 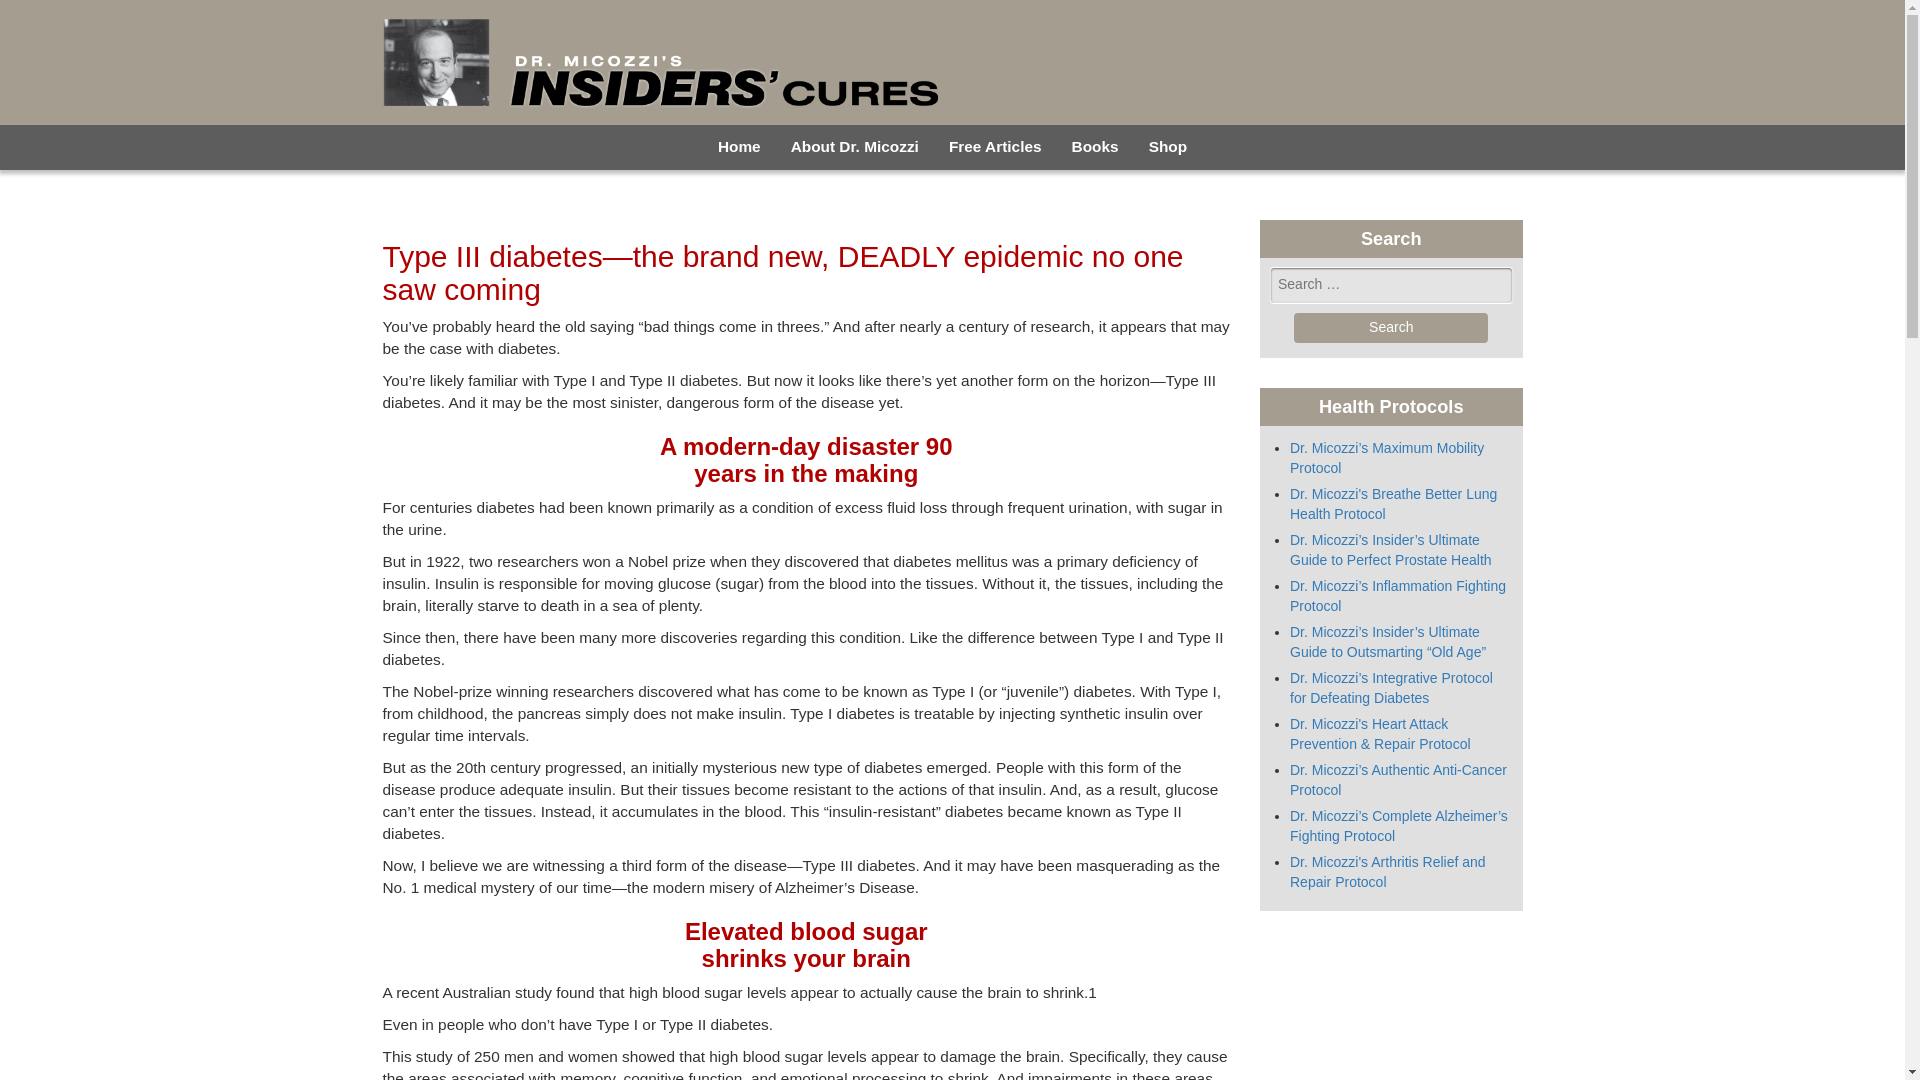 What do you see at coordinates (1394, 504) in the screenshot?
I see `Dr. Micozzi's Breathe Better Lung Health Protocol` at bounding box center [1394, 504].